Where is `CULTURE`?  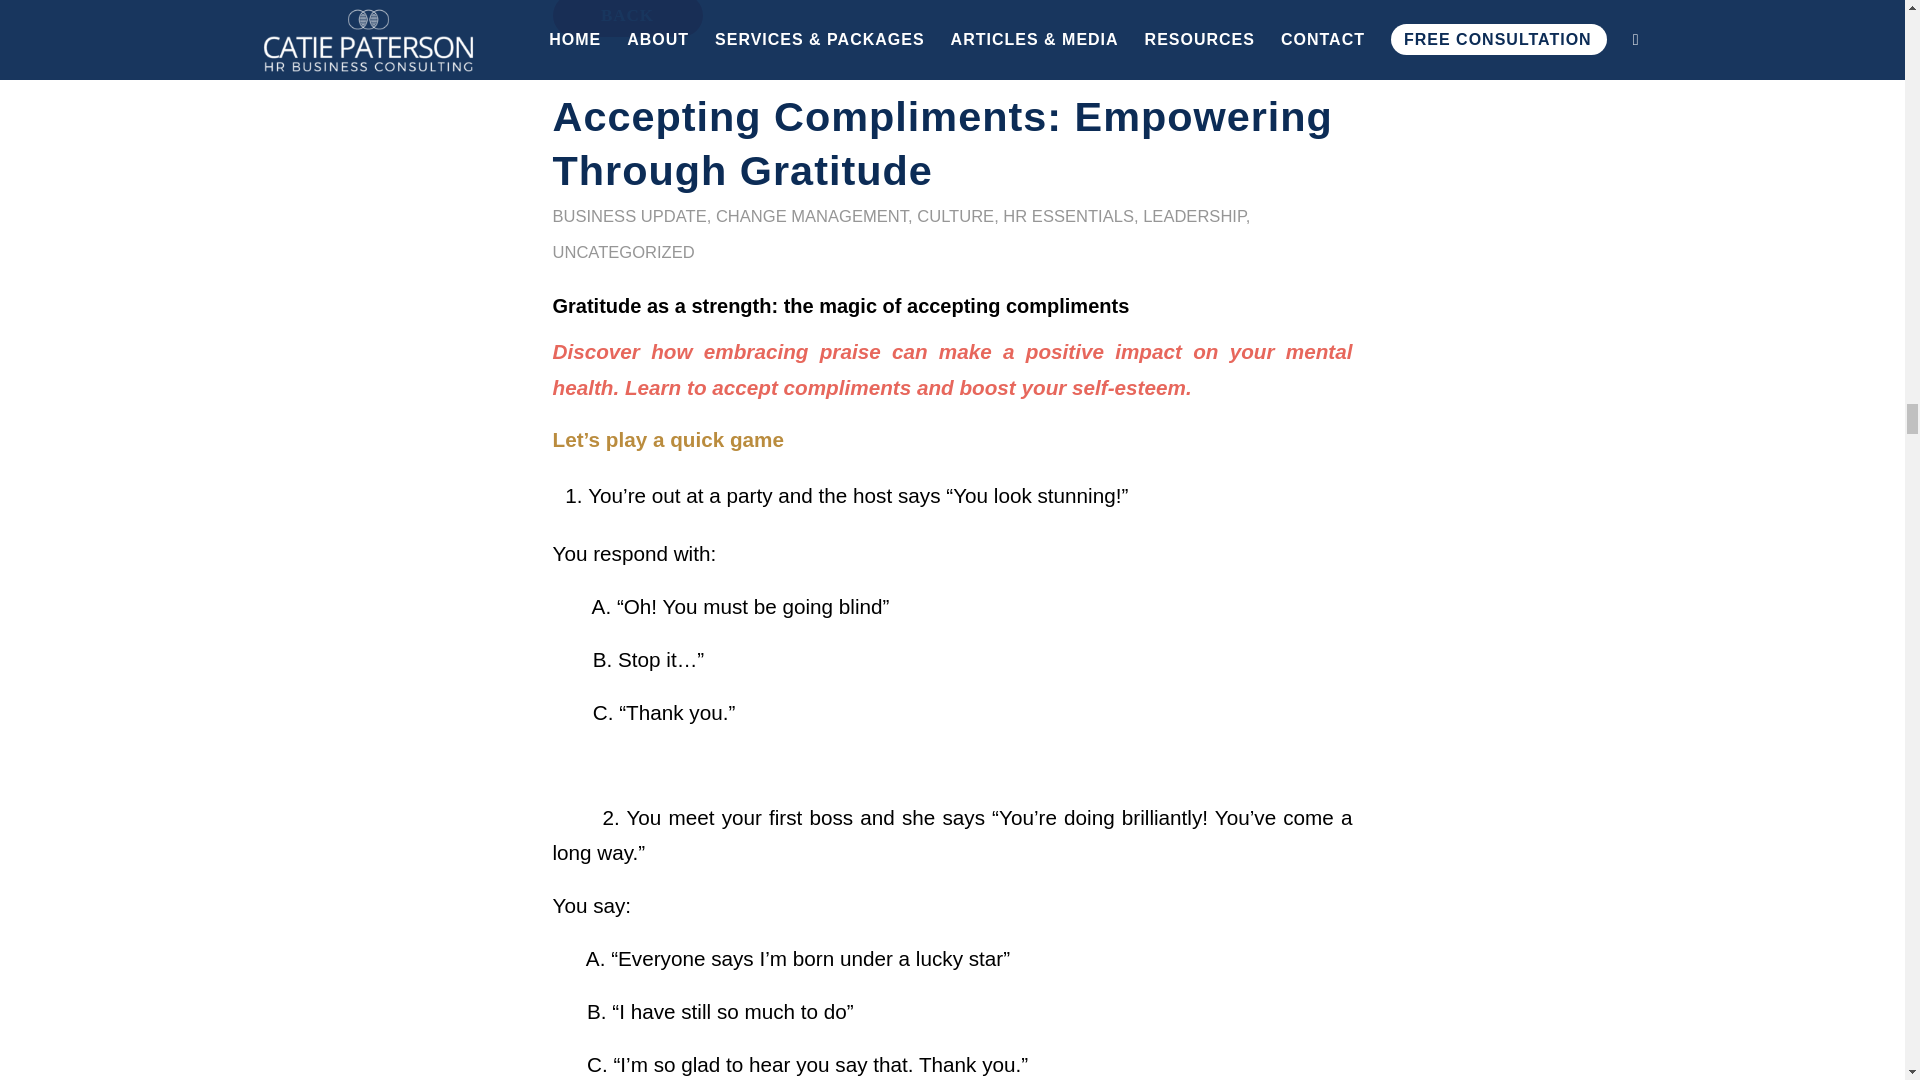
CULTURE is located at coordinates (956, 216).